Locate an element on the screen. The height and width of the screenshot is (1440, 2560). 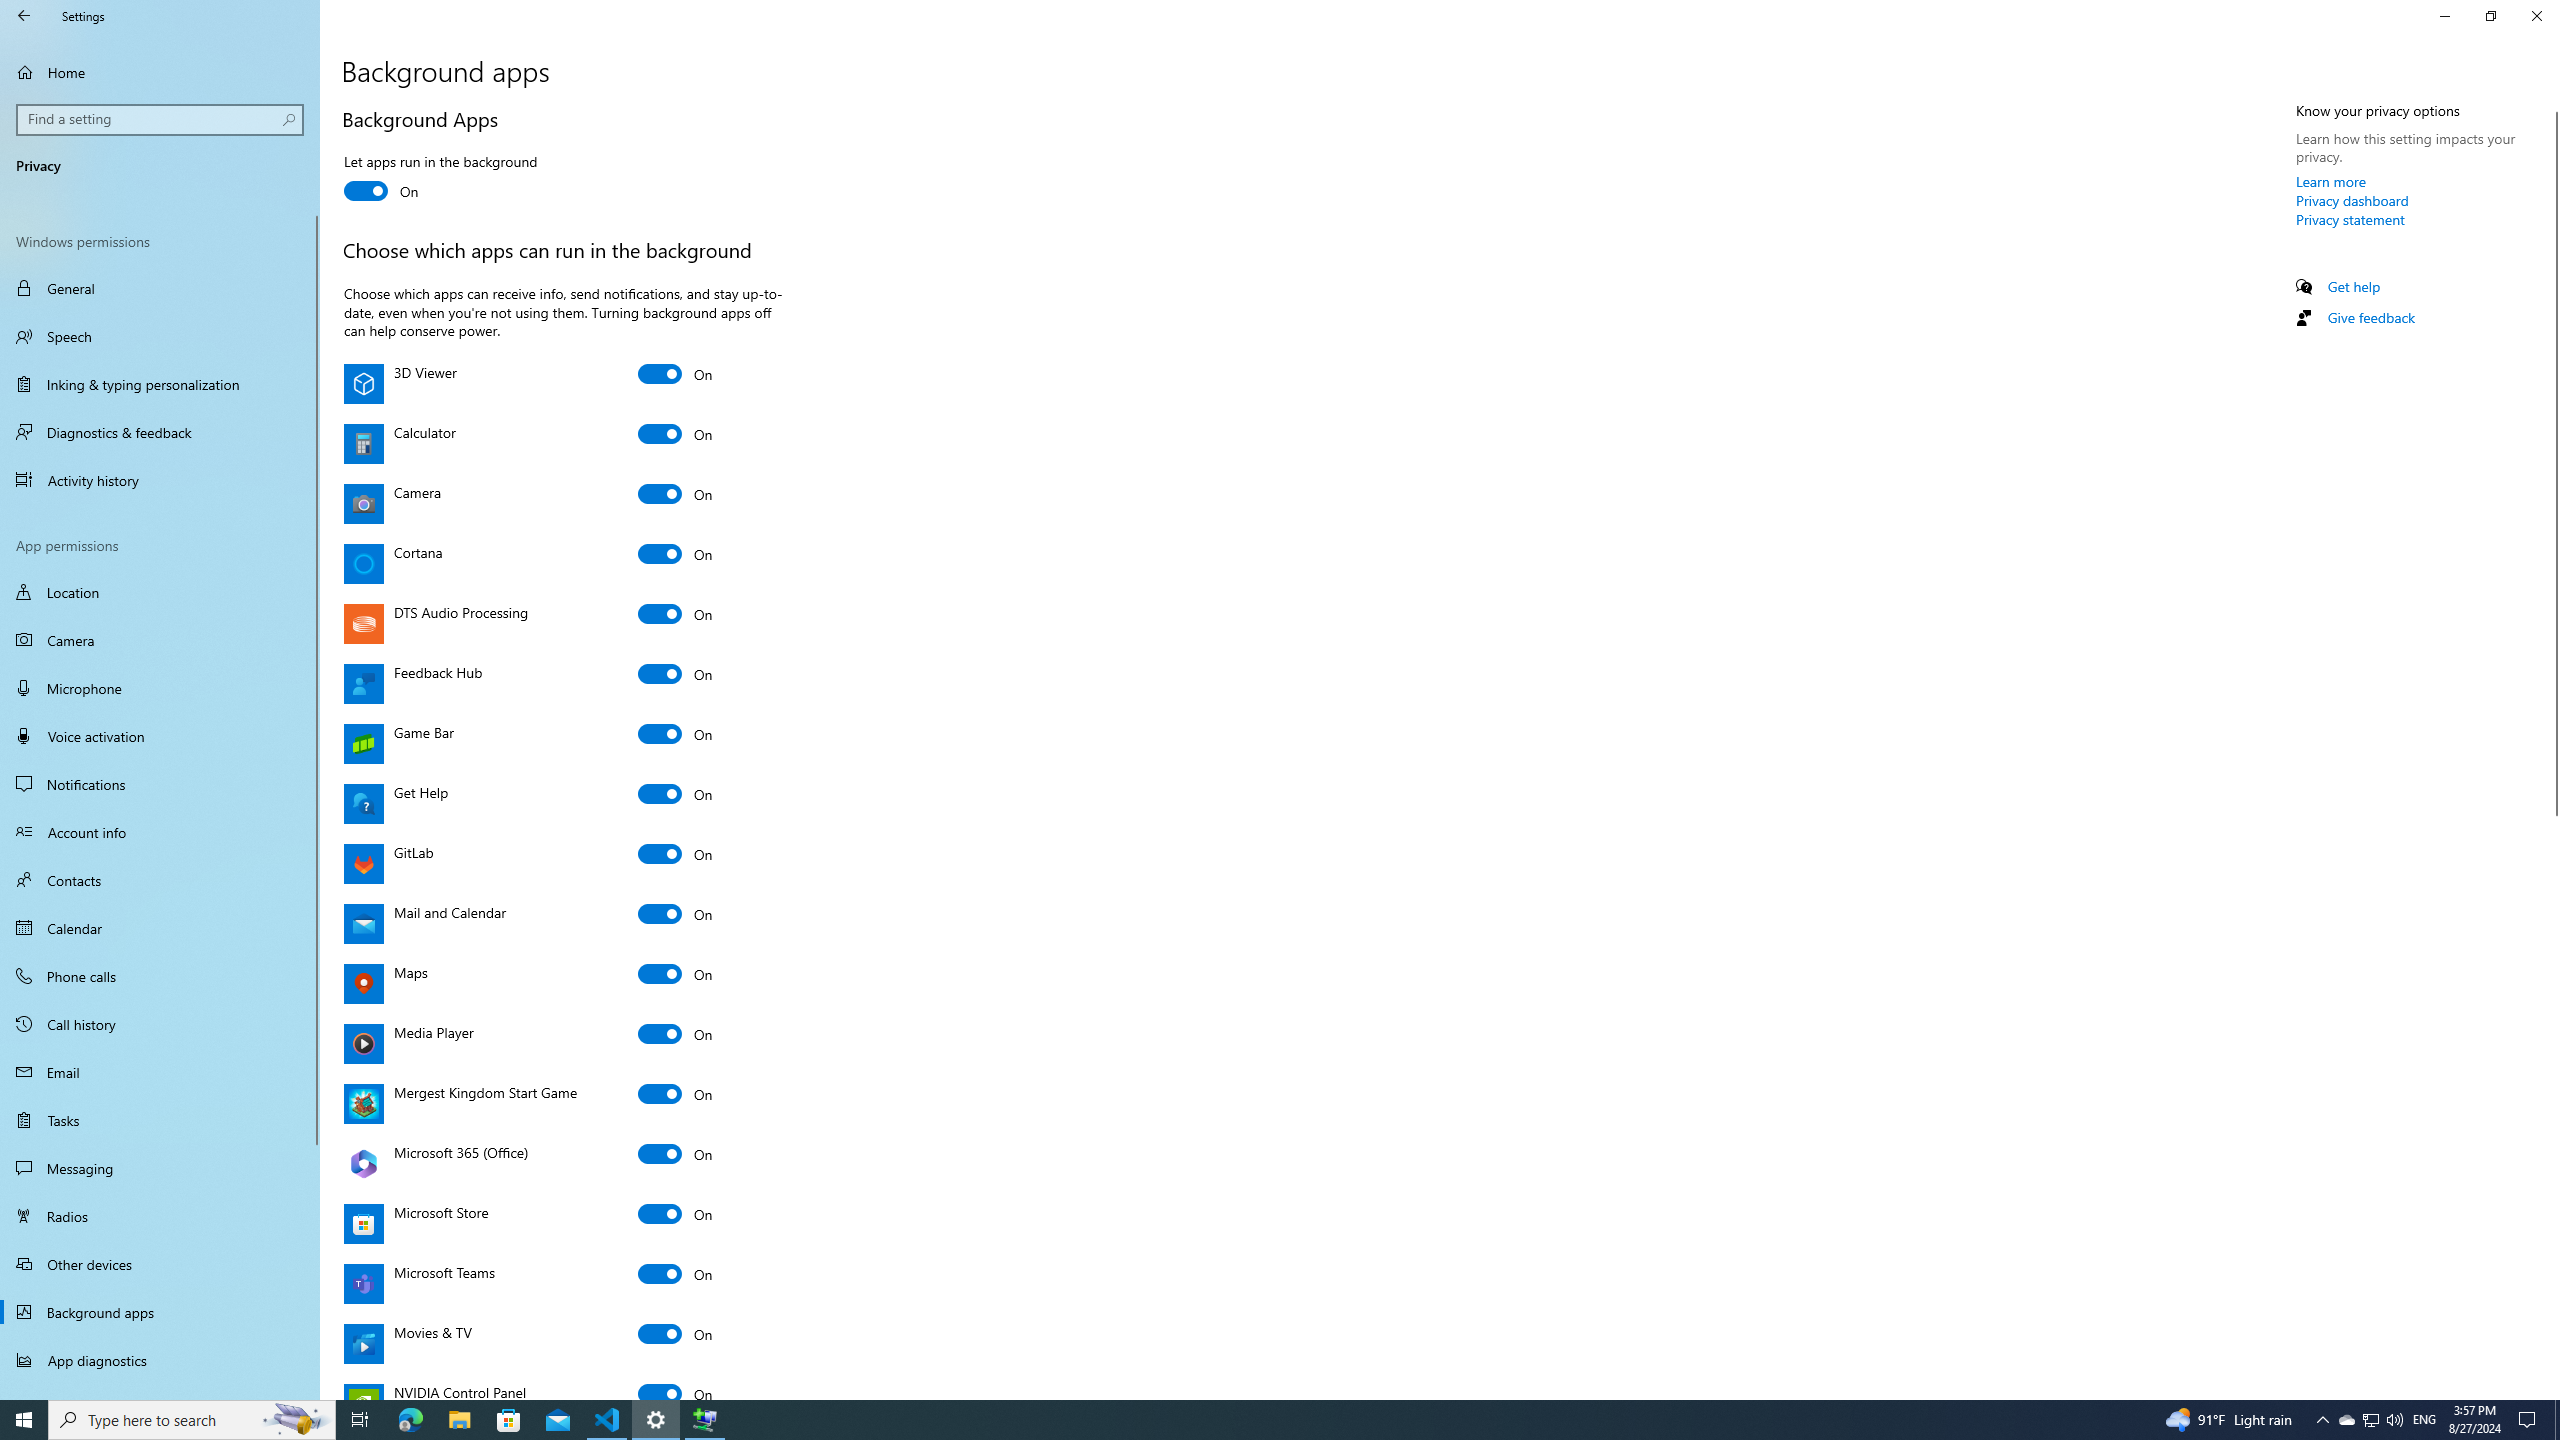
Get help is located at coordinates (2354, 286).